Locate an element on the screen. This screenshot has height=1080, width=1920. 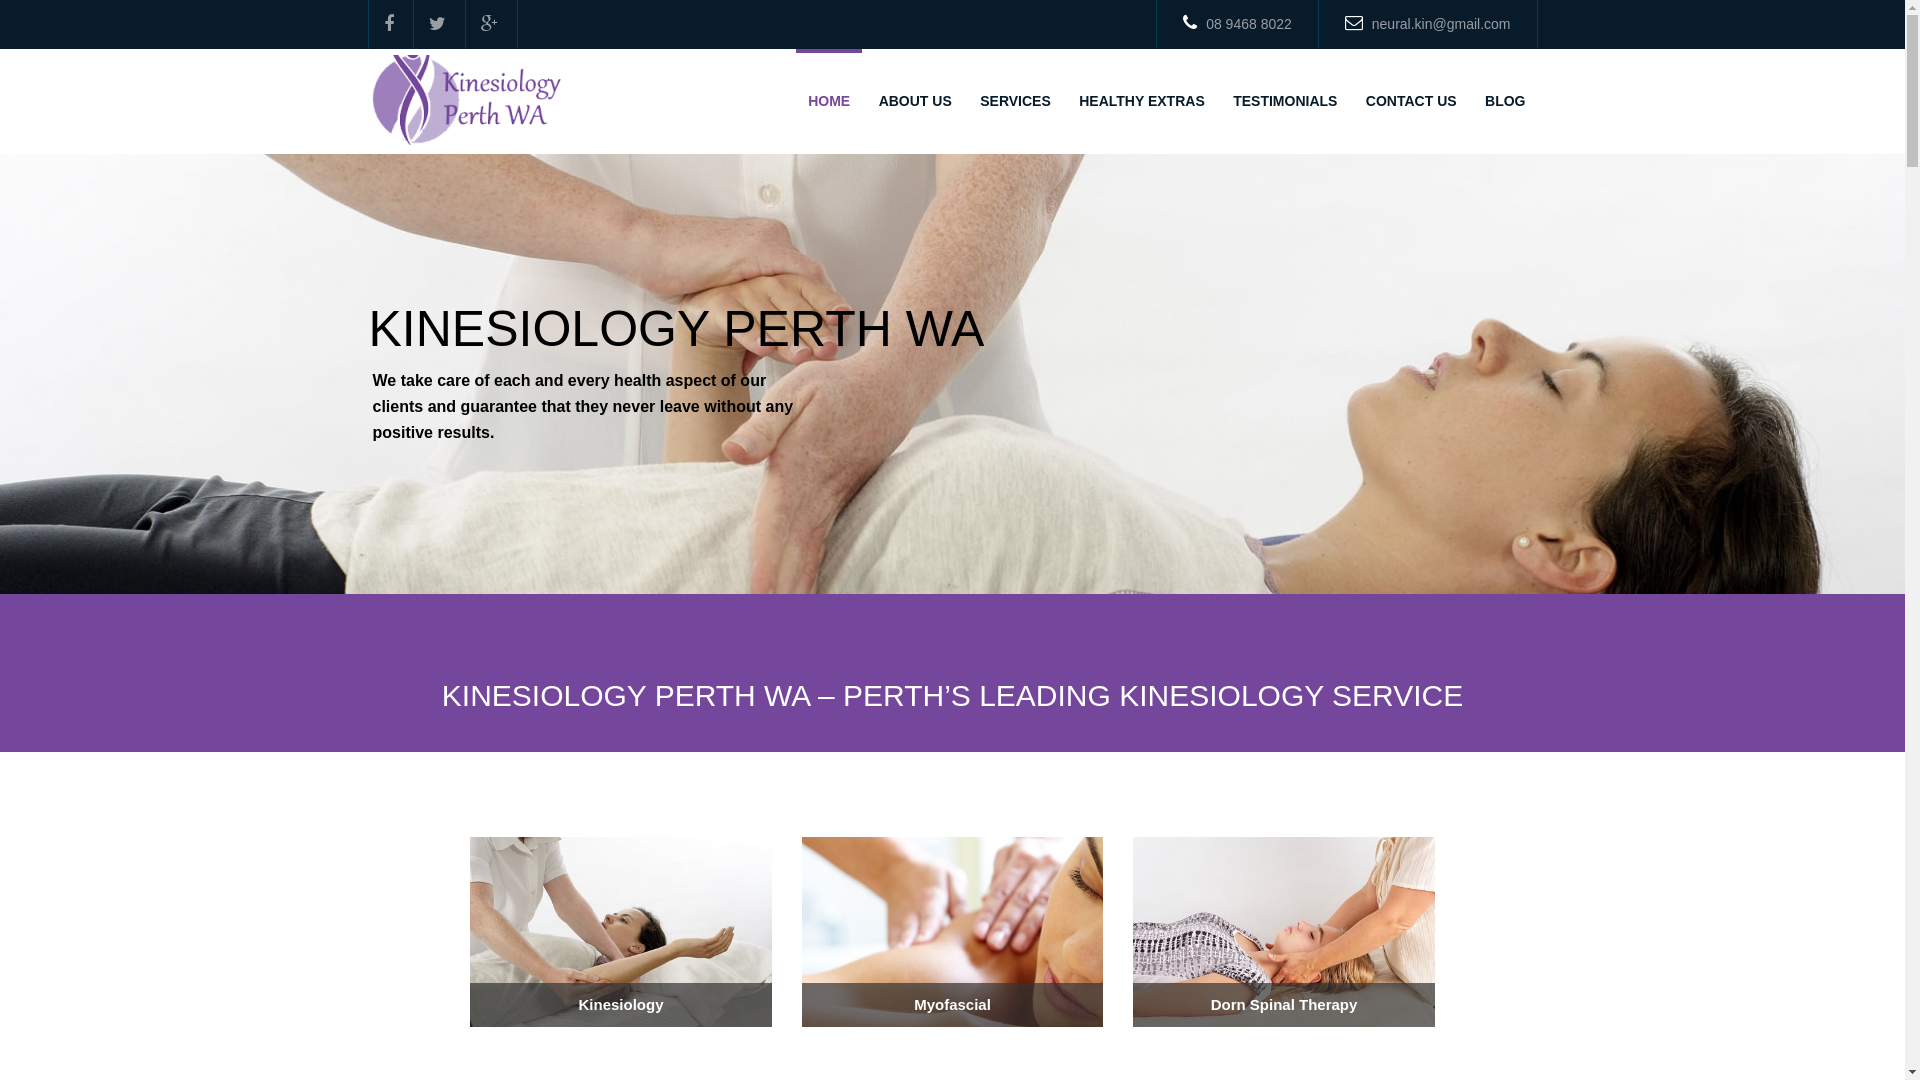
08 9468 8022 is located at coordinates (1237, 24).